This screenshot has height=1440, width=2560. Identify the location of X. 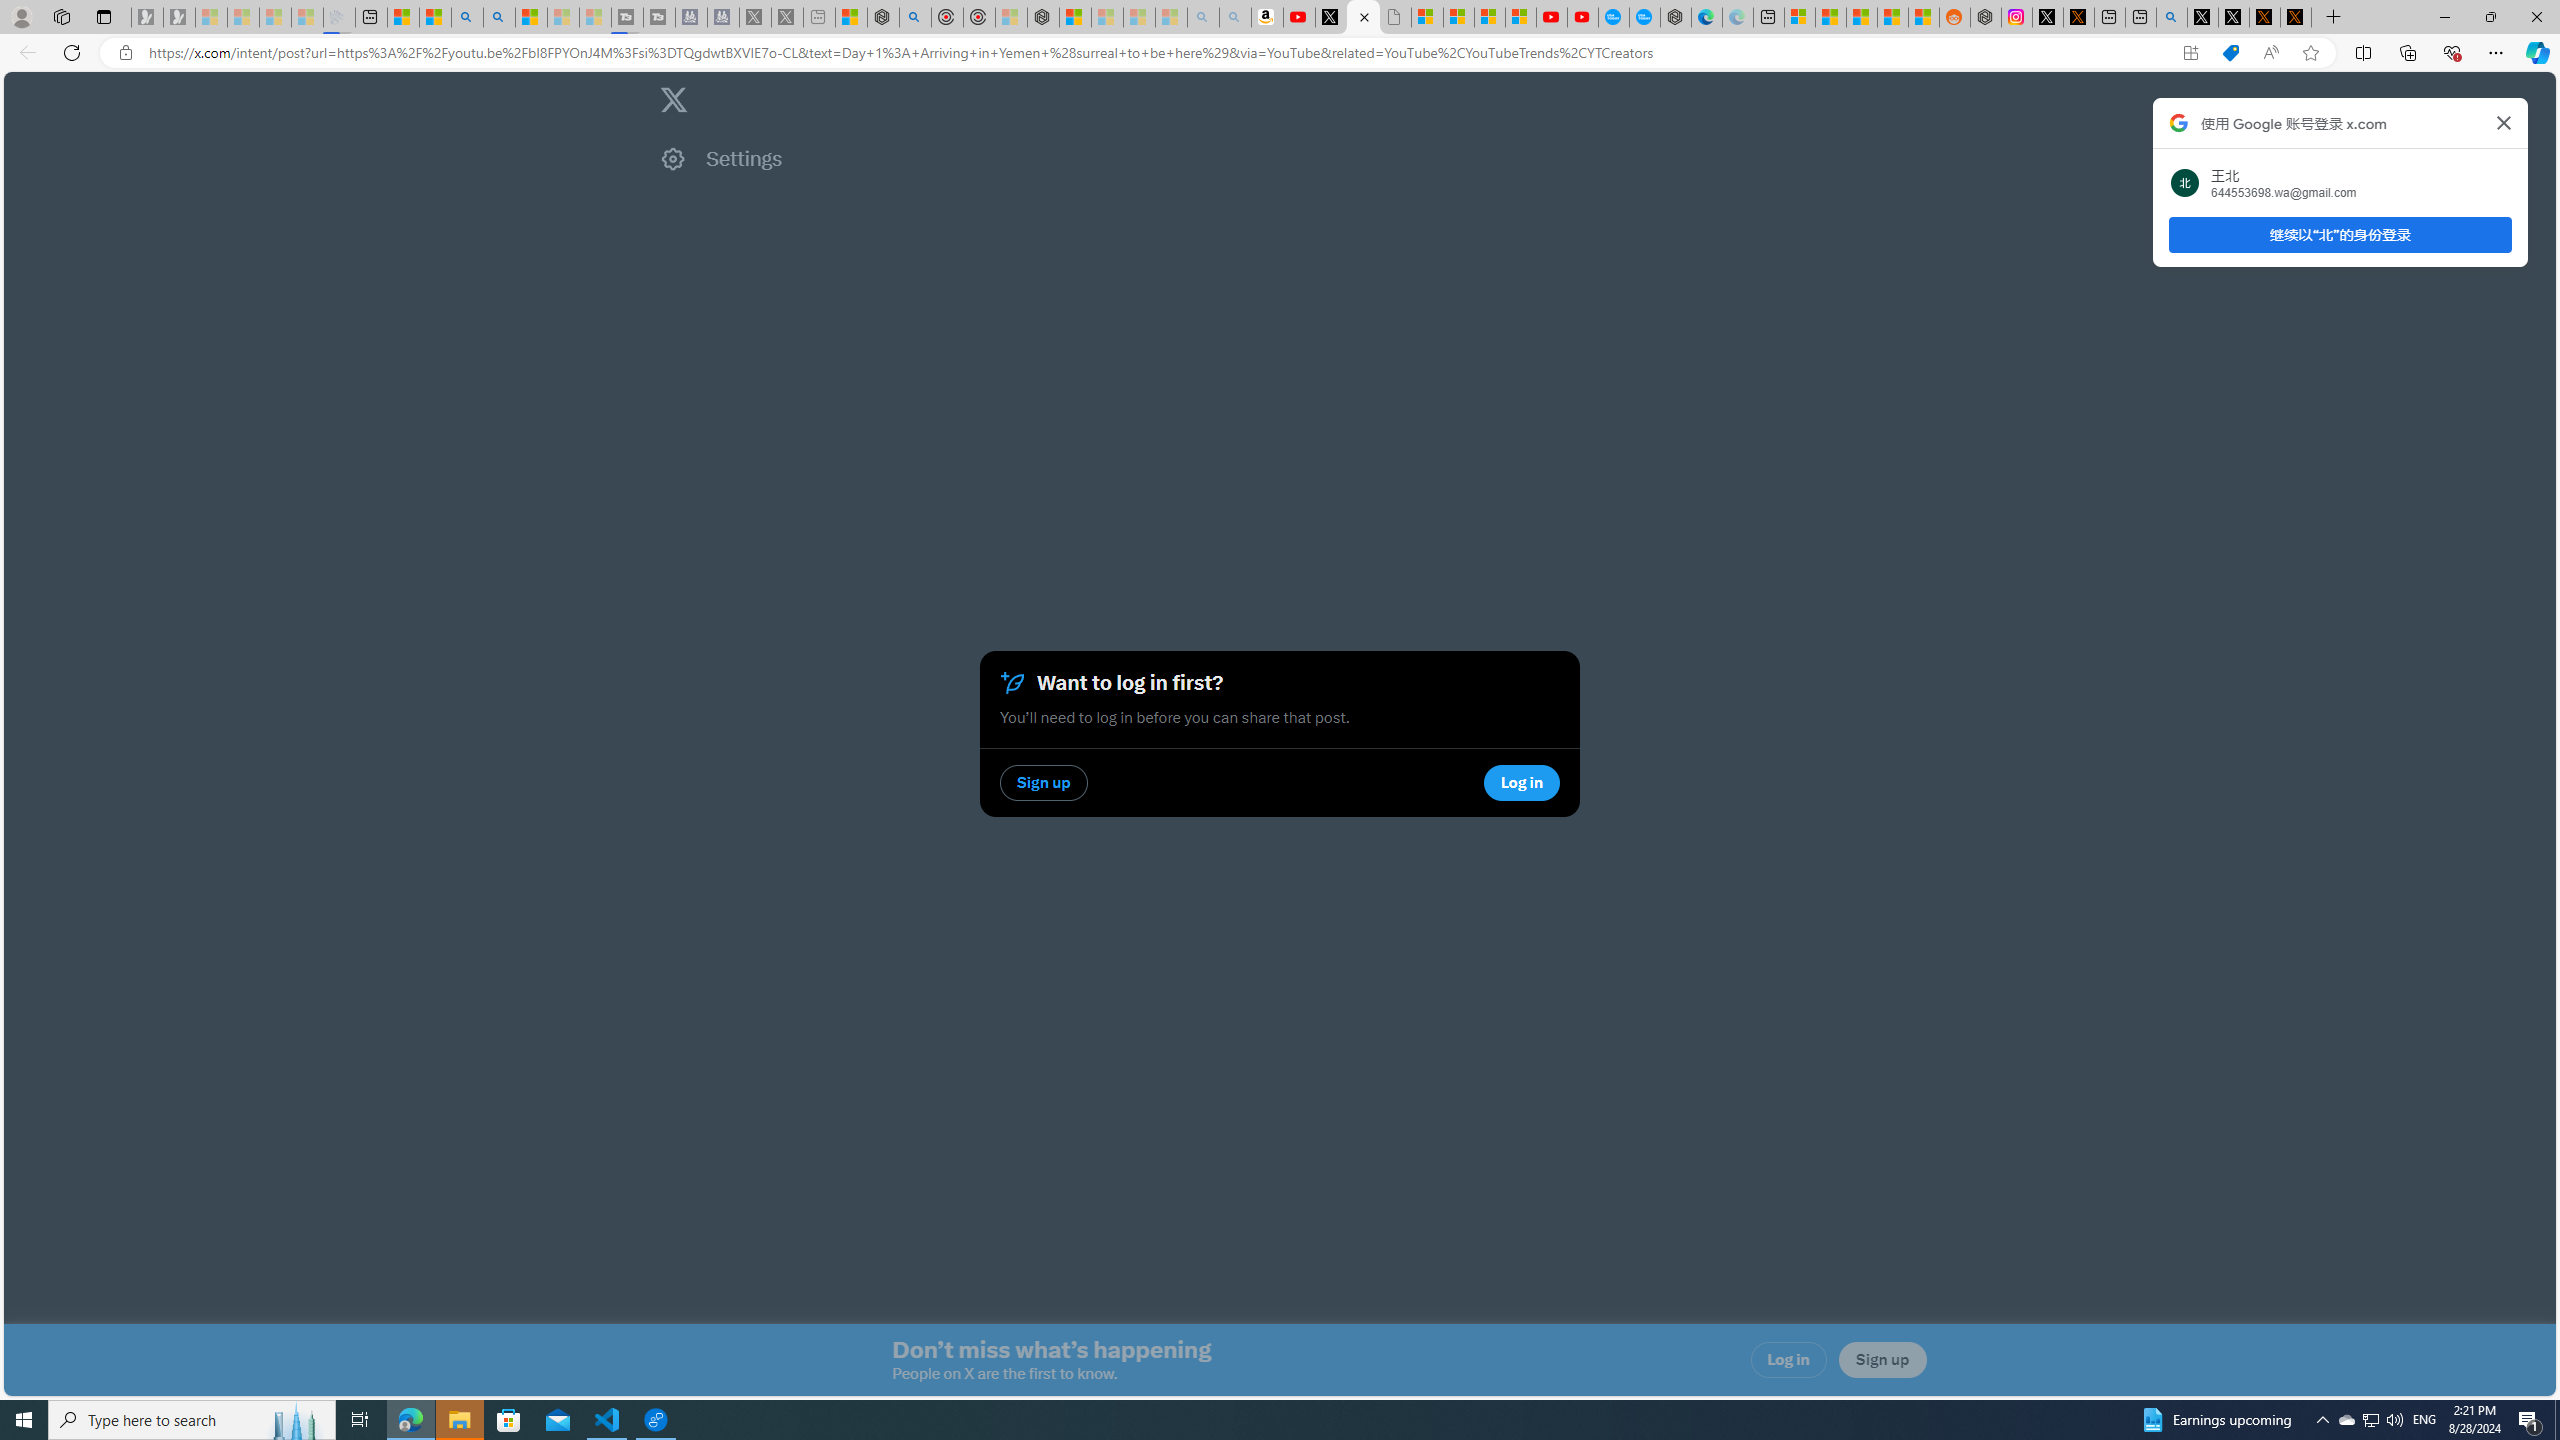
(1362, 17).